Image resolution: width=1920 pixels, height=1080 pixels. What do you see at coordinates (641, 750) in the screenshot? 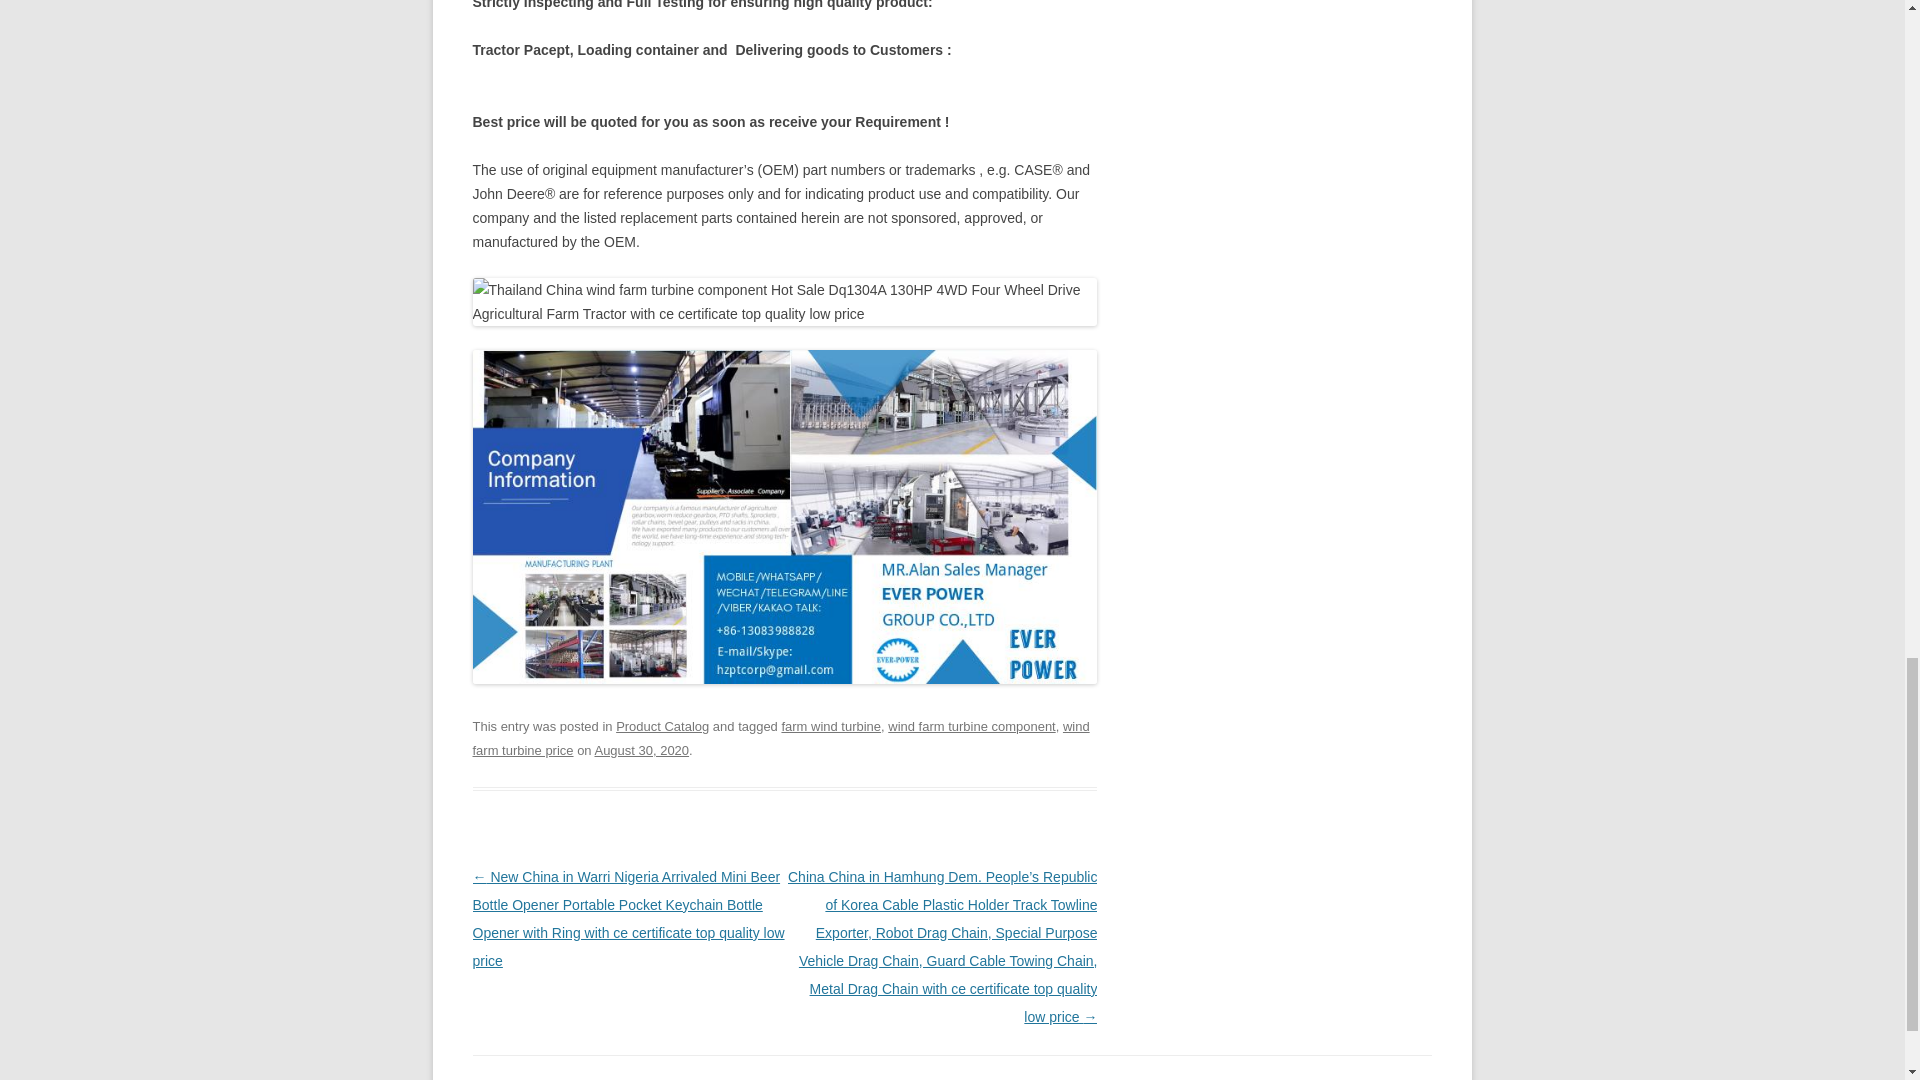
I see `August 30, 2020` at bounding box center [641, 750].